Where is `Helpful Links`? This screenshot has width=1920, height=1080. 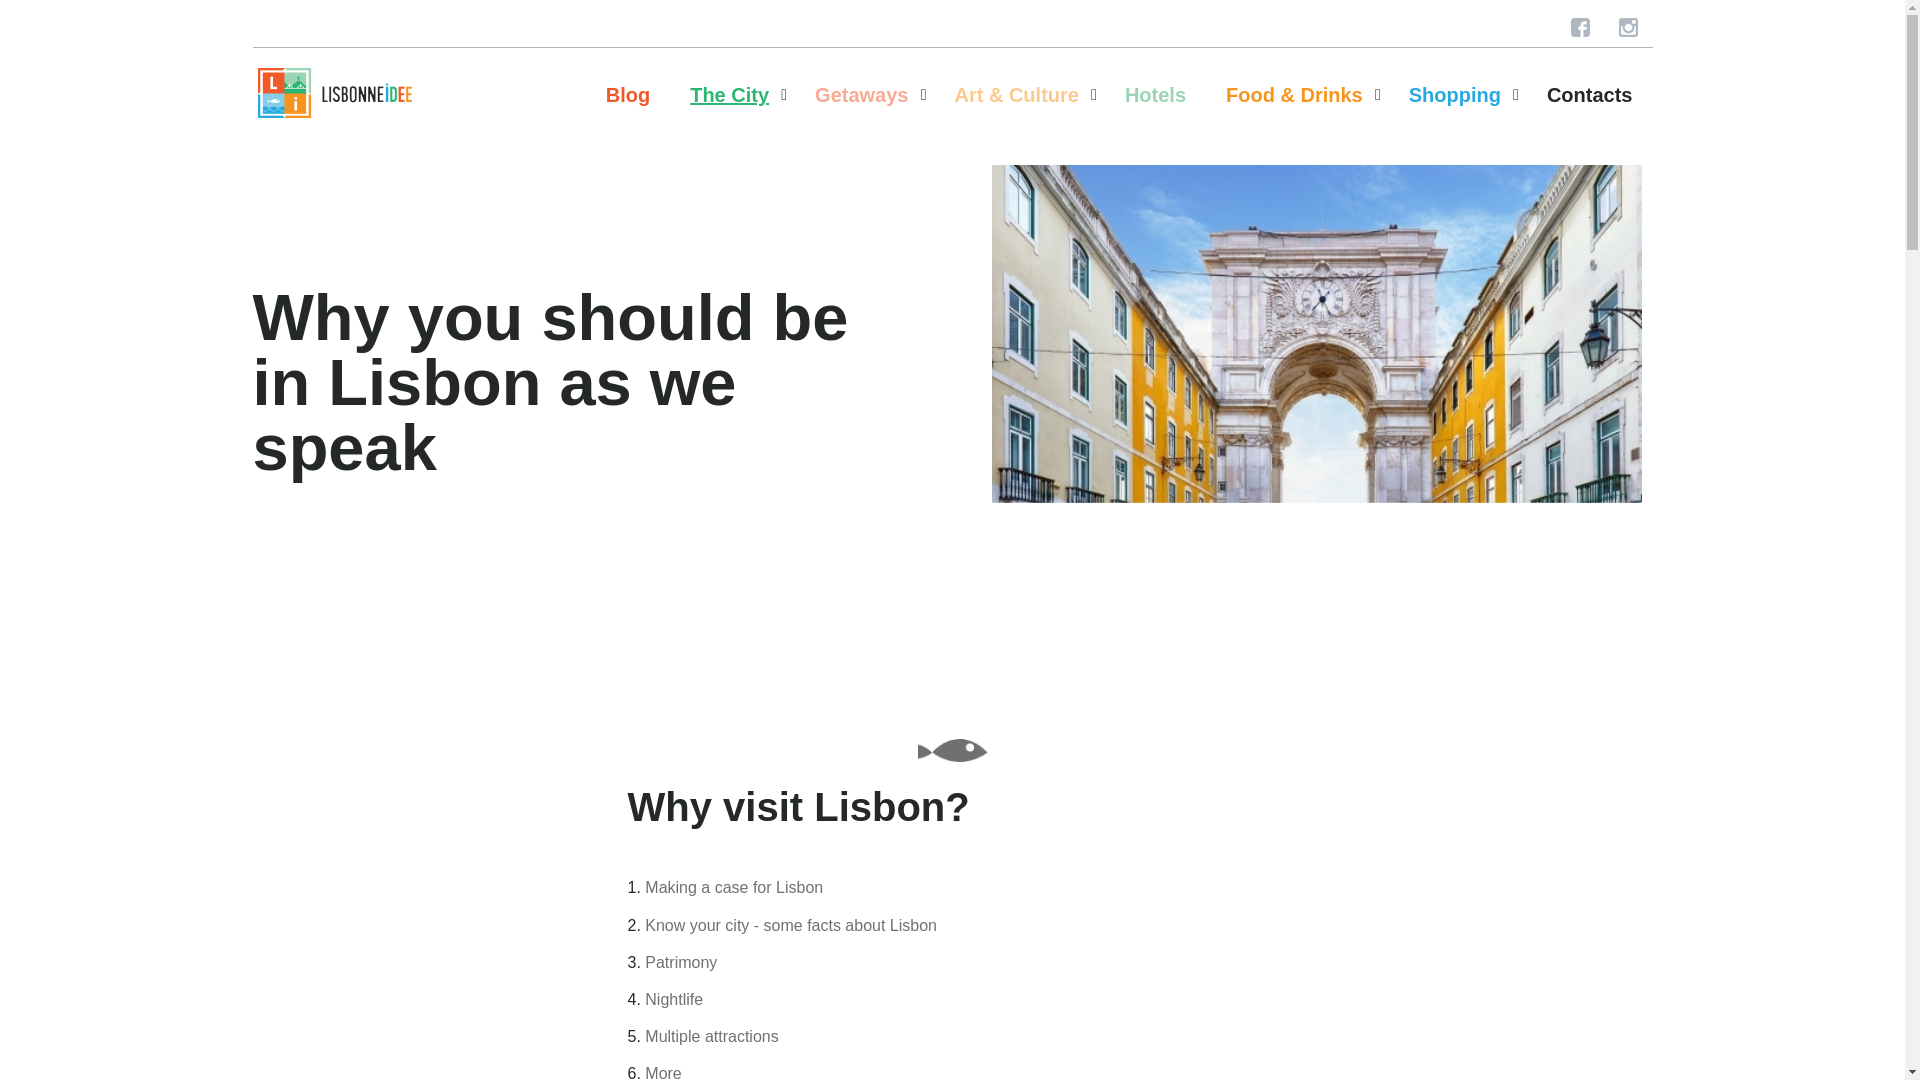 Helpful Links is located at coordinates (816, 154).